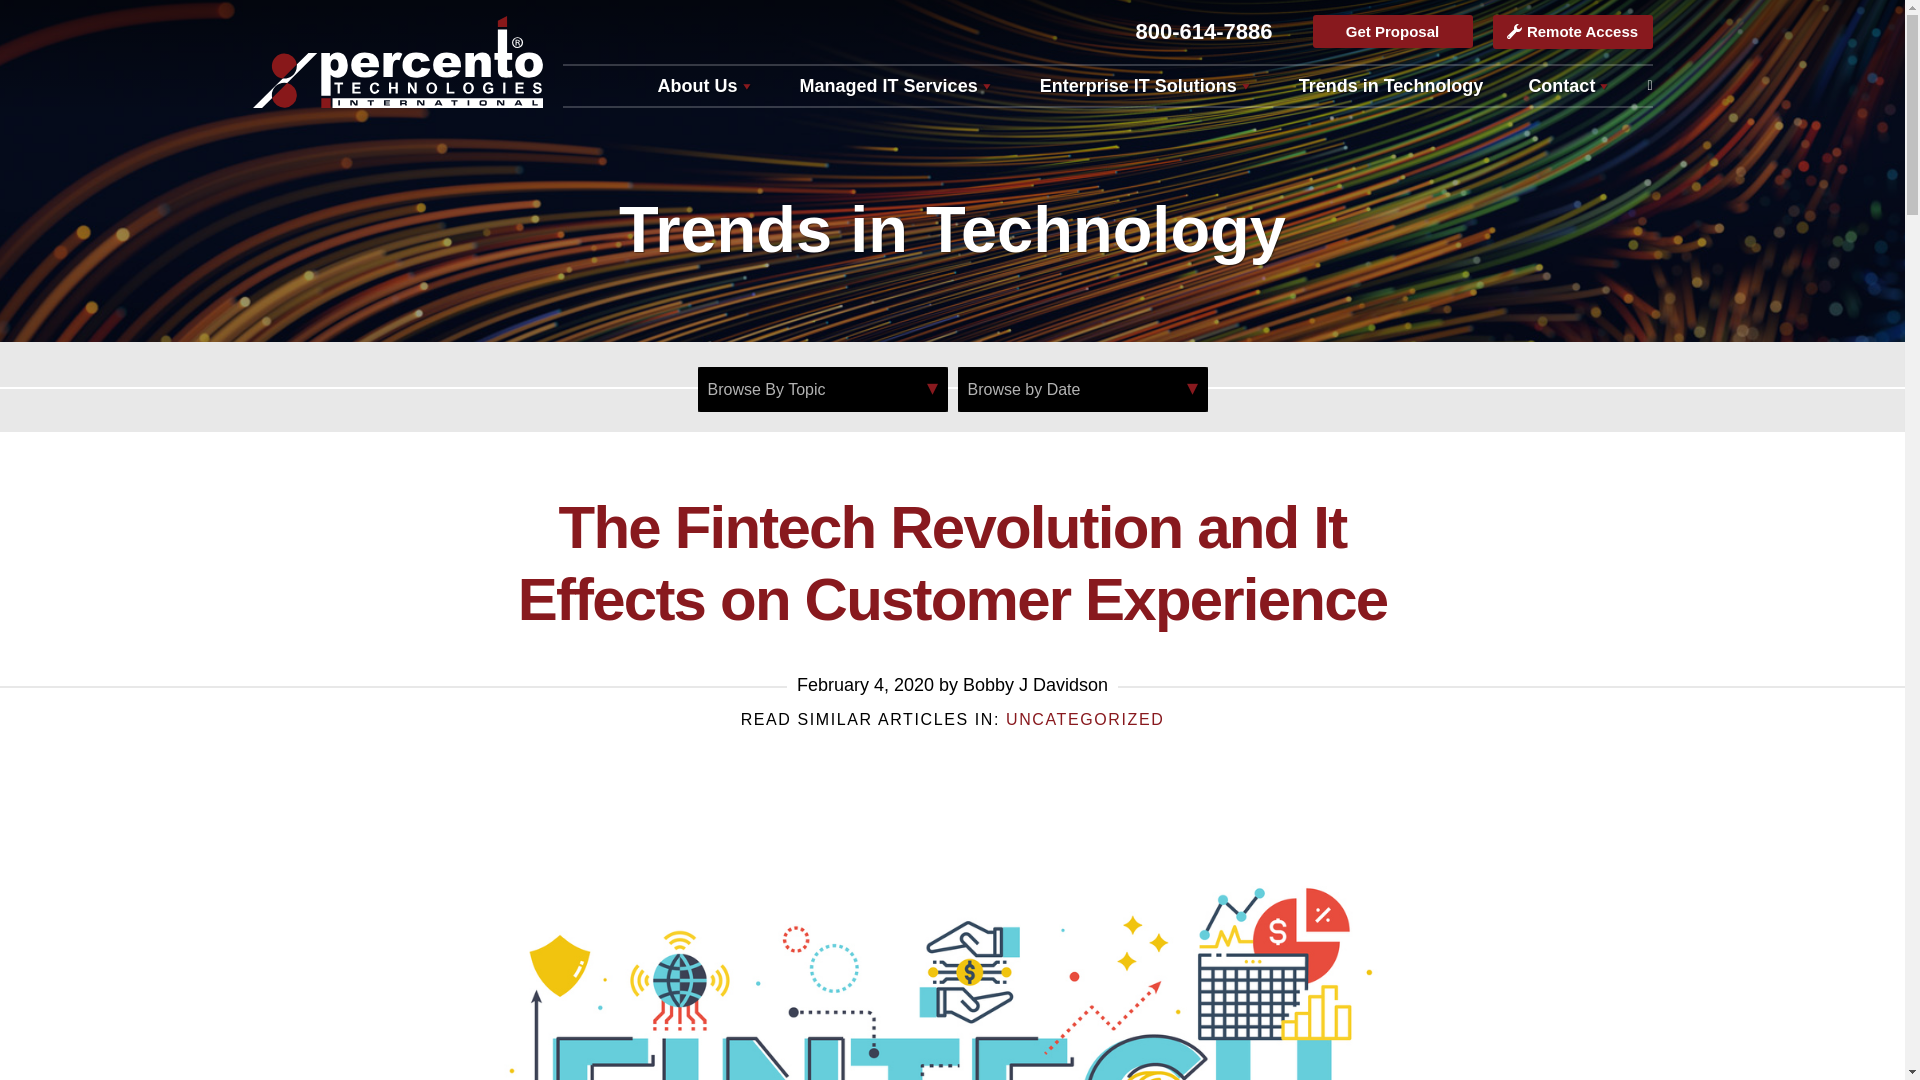 The width and height of the screenshot is (1920, 1080). Describe the element at coordinates (1392, 31) in the screenshot. I see `Get Proposal` at that location.